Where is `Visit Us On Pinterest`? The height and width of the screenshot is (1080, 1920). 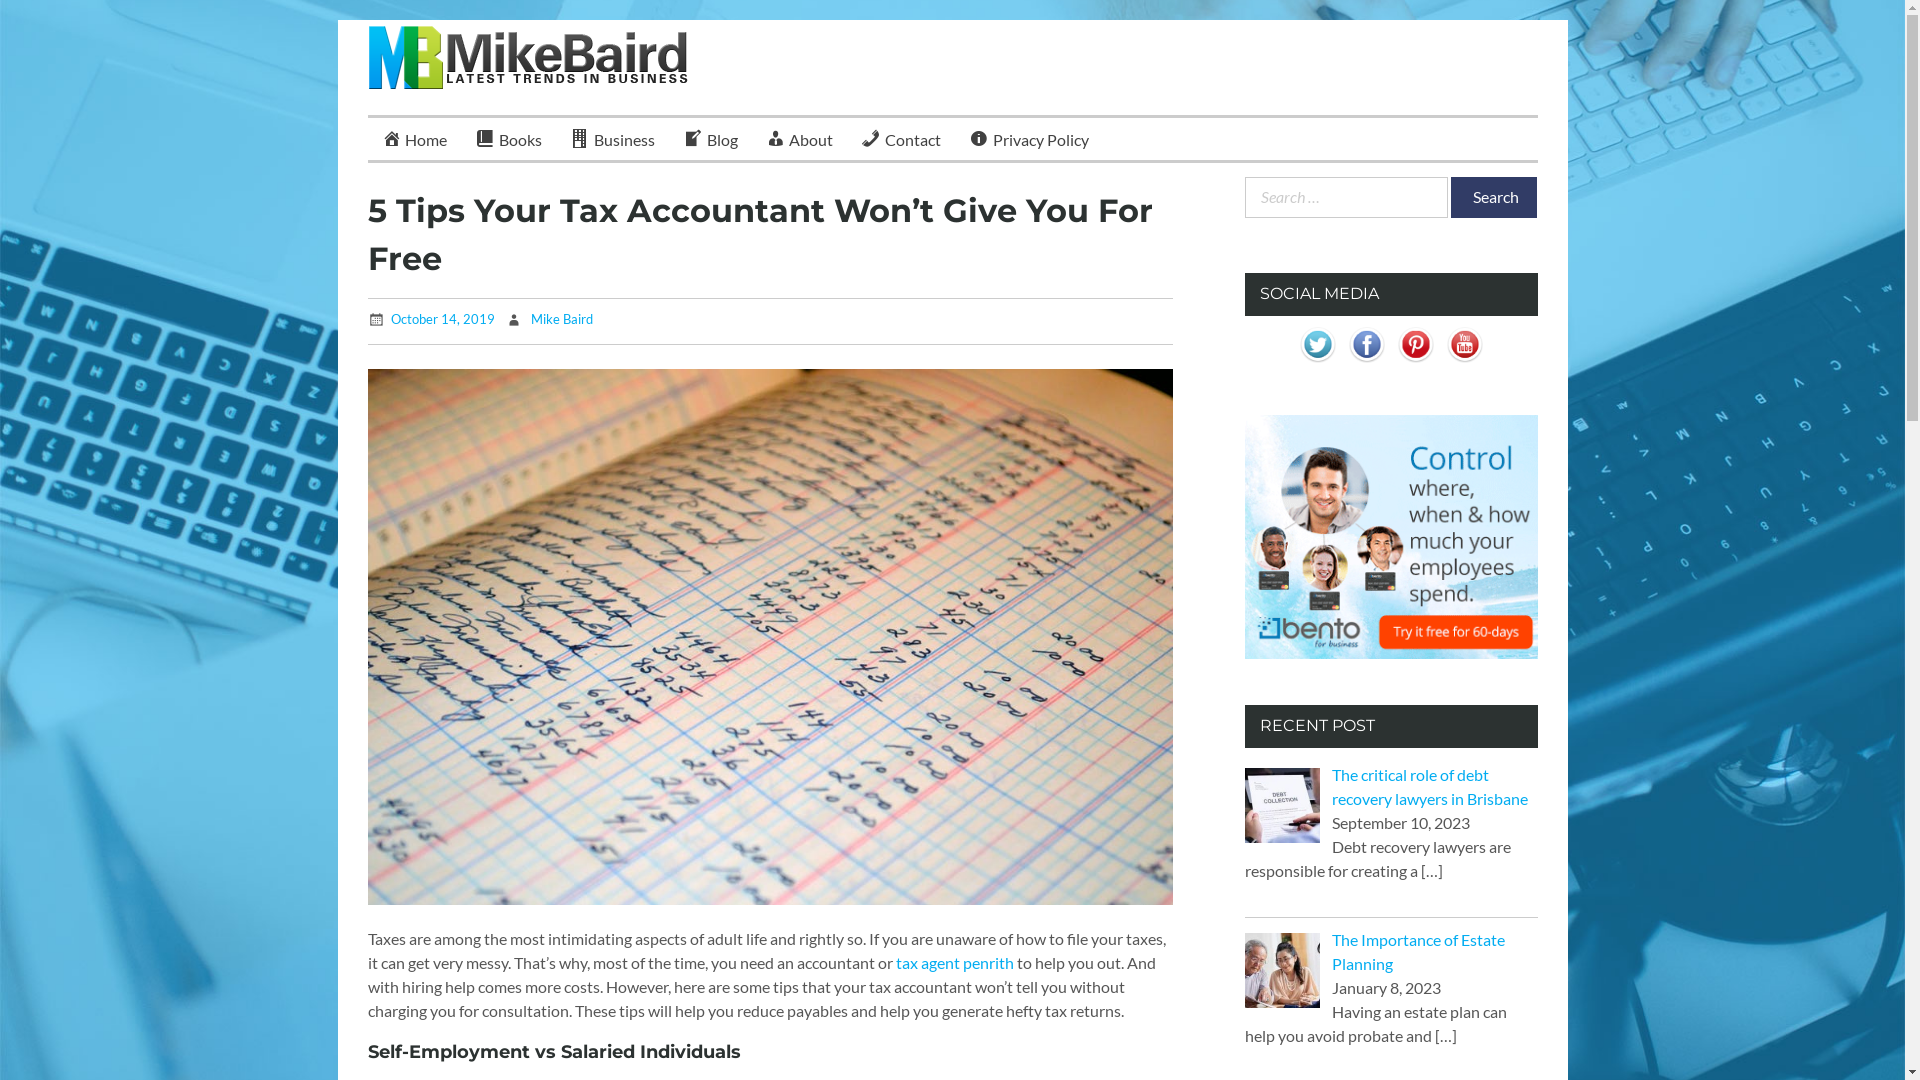
Visit Us On Pinterest is located at coordinates (1416, 362).